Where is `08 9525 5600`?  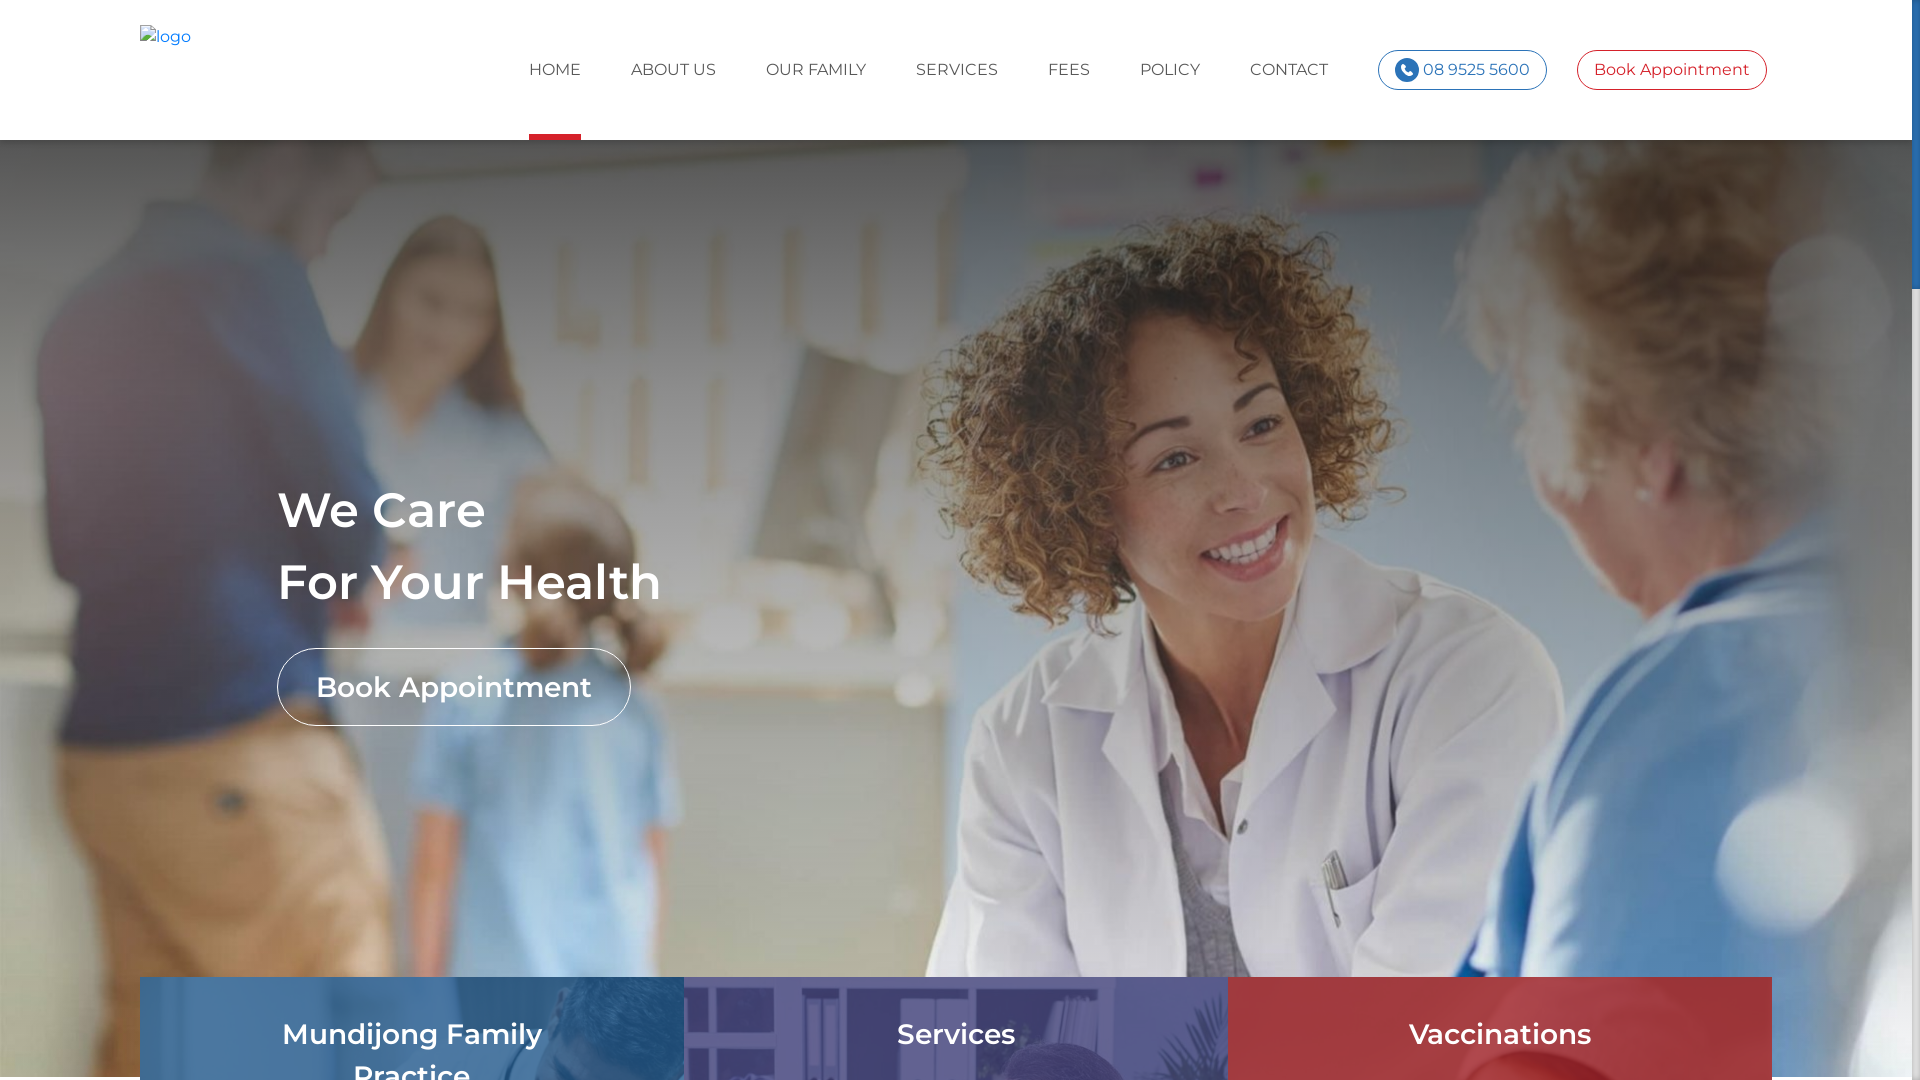
08 9525 5600 is located at coordinates (1462, 70).